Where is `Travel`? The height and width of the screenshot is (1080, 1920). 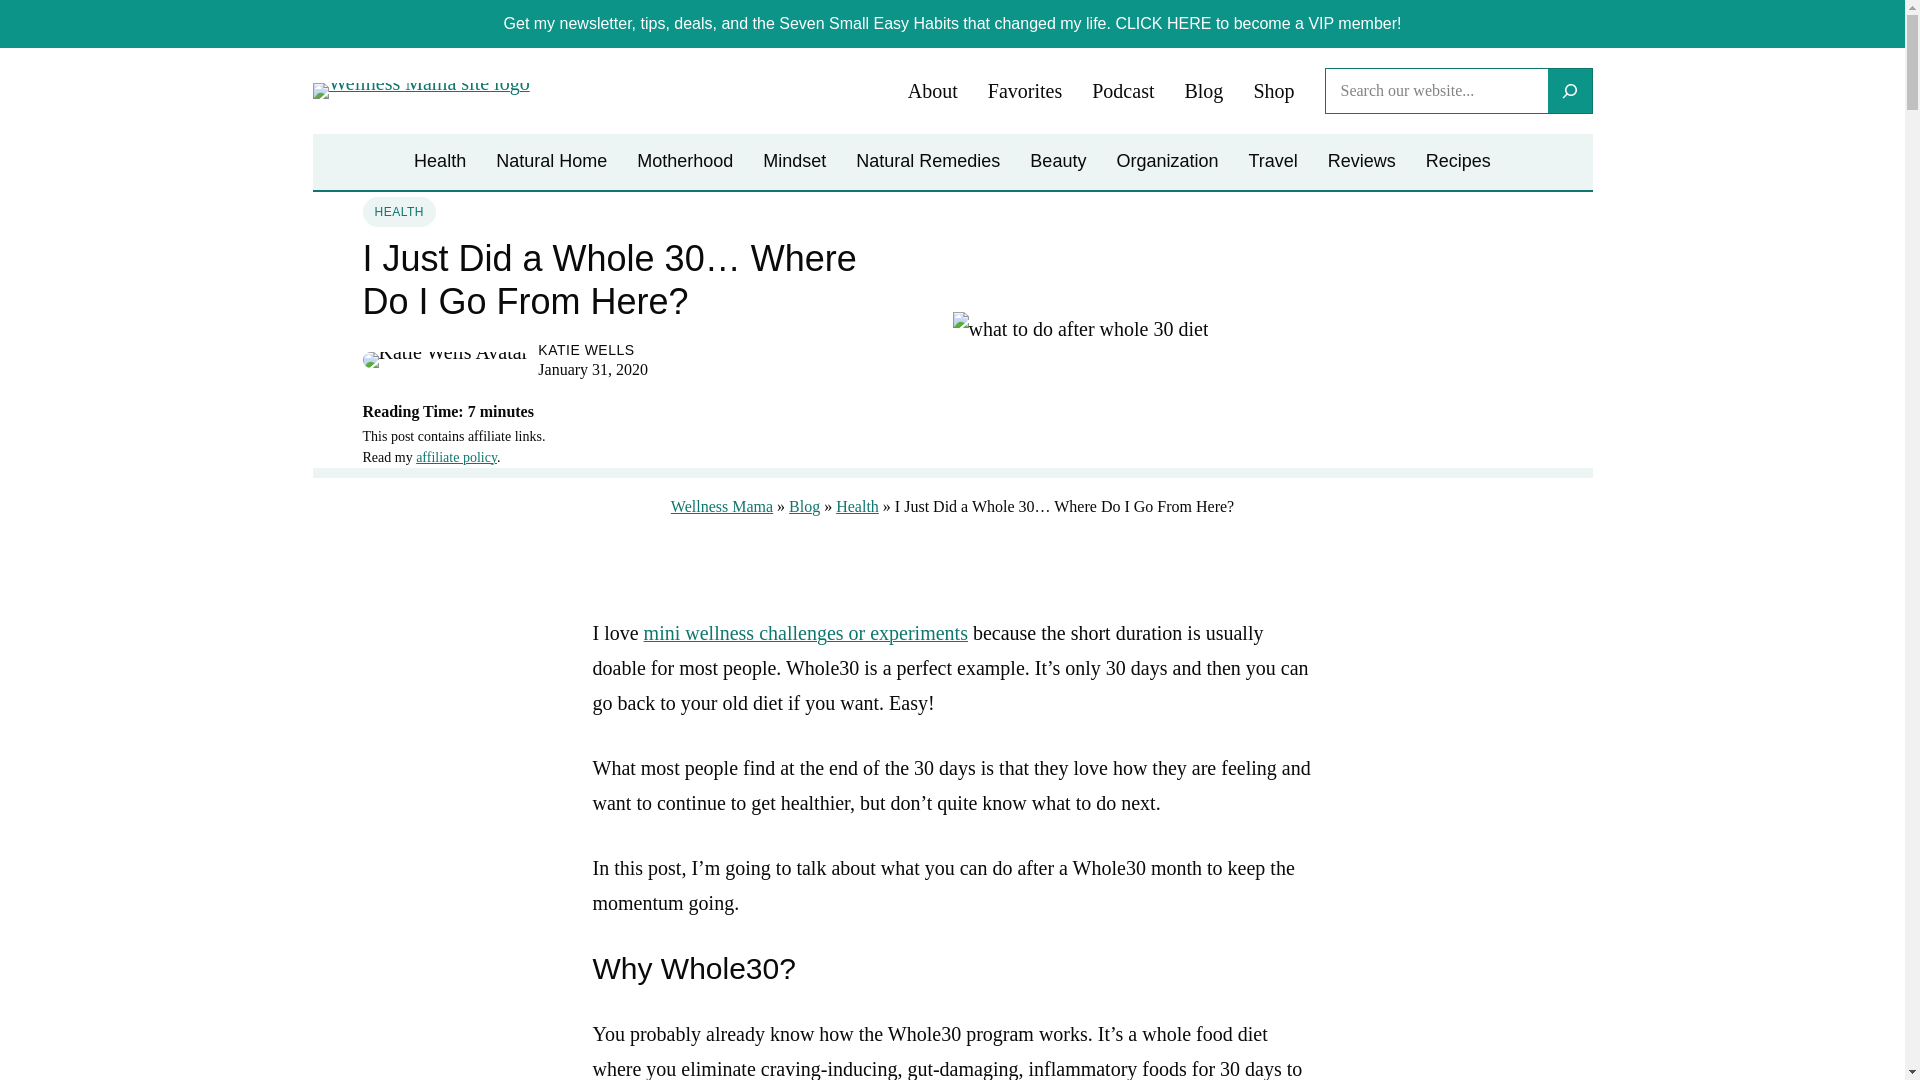
Travel is located at coordinates (1272, 162).